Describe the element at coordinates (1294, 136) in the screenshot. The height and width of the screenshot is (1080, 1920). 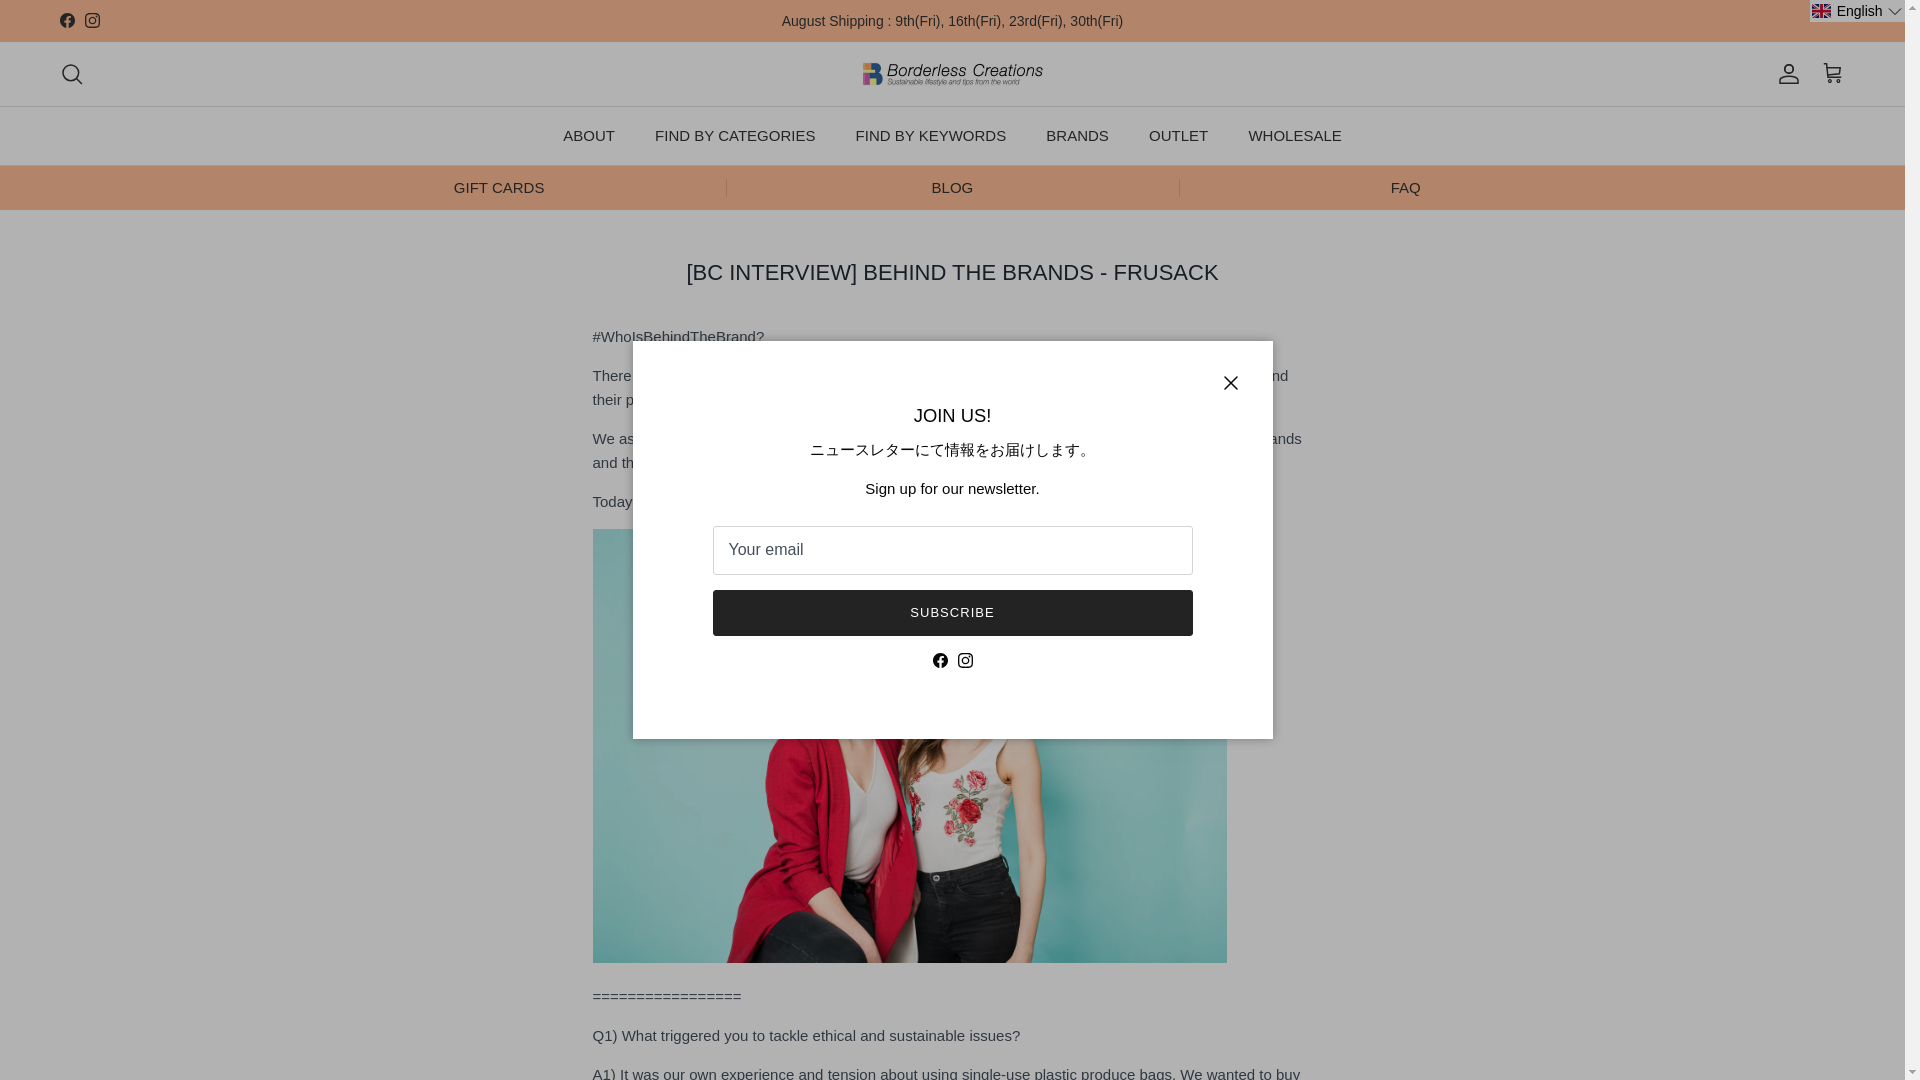
I see `WHOLESALE` at that location.